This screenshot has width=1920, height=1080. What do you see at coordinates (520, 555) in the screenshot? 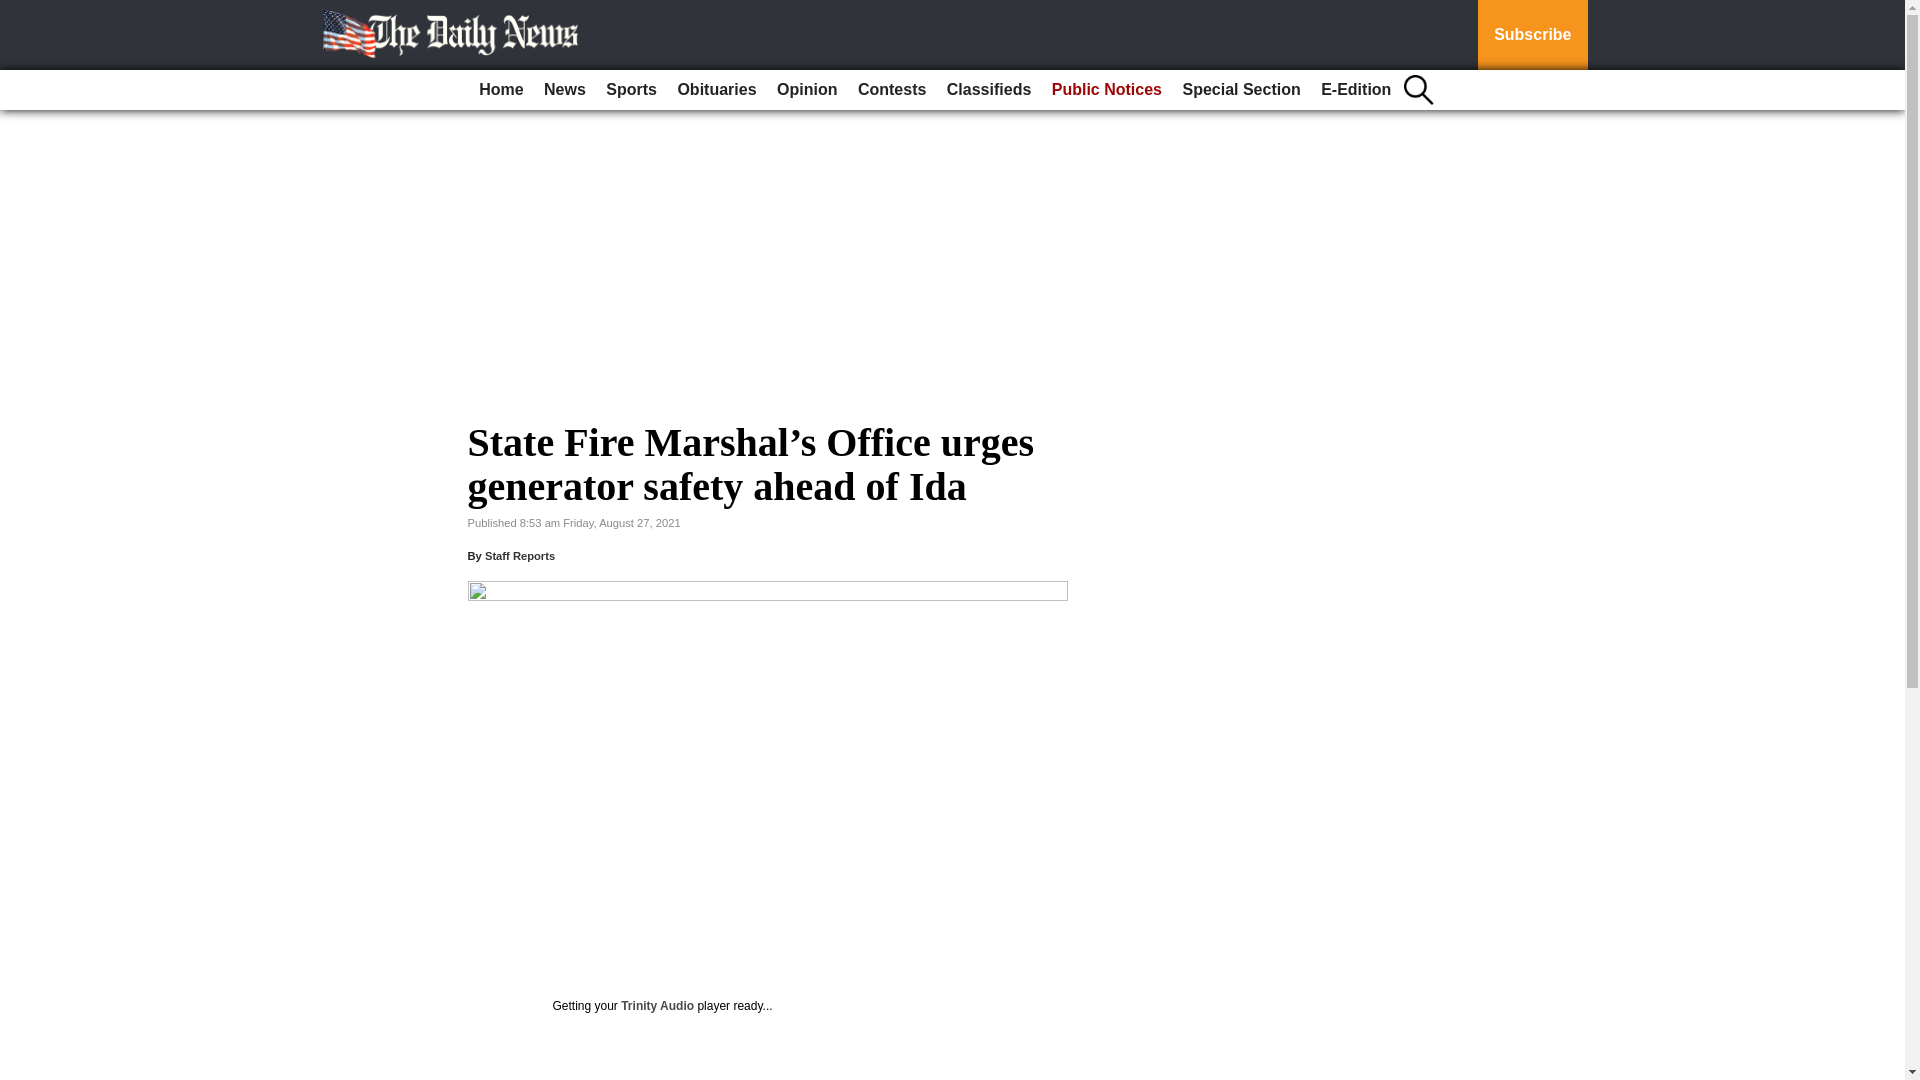
I see `Staff Reports` at bounding box center [520, 555].